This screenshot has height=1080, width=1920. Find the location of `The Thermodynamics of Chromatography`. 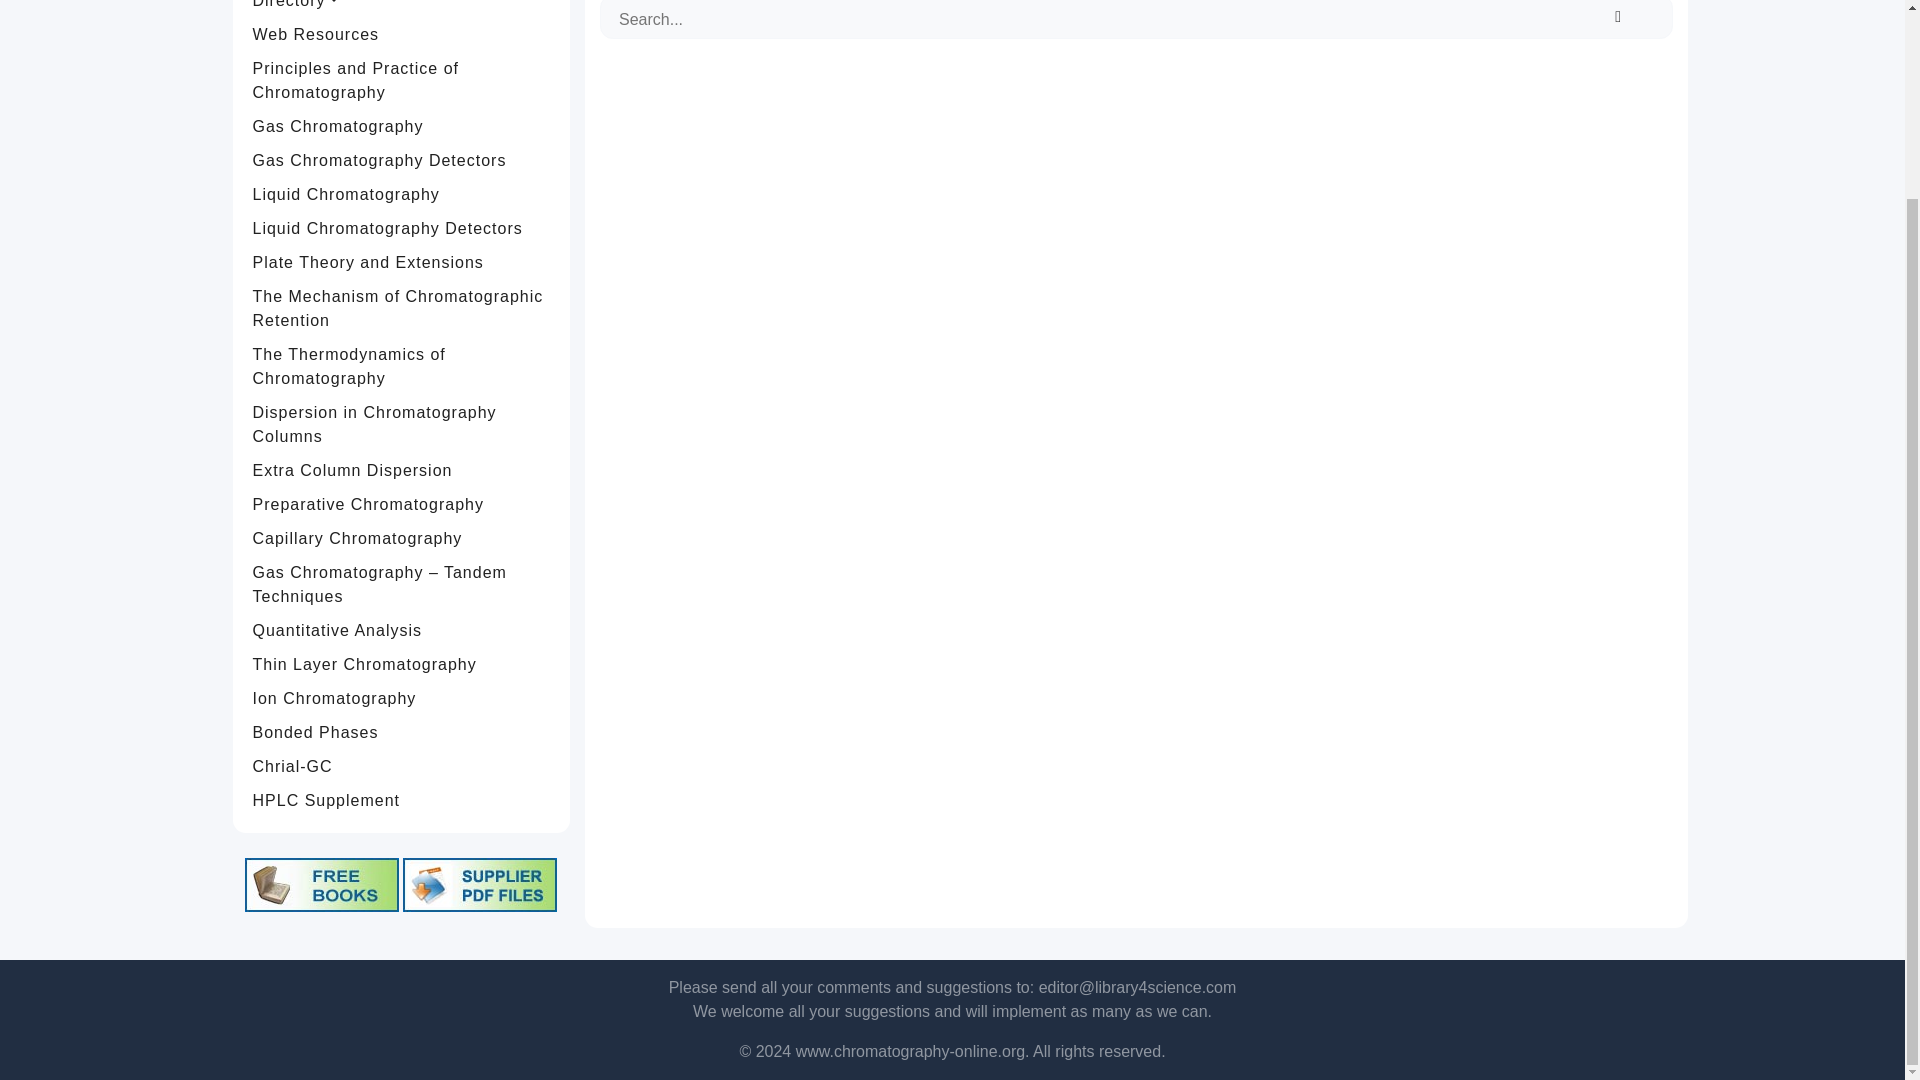

The Thermodynamics of Chromatography is located at coordinates (402, 367).